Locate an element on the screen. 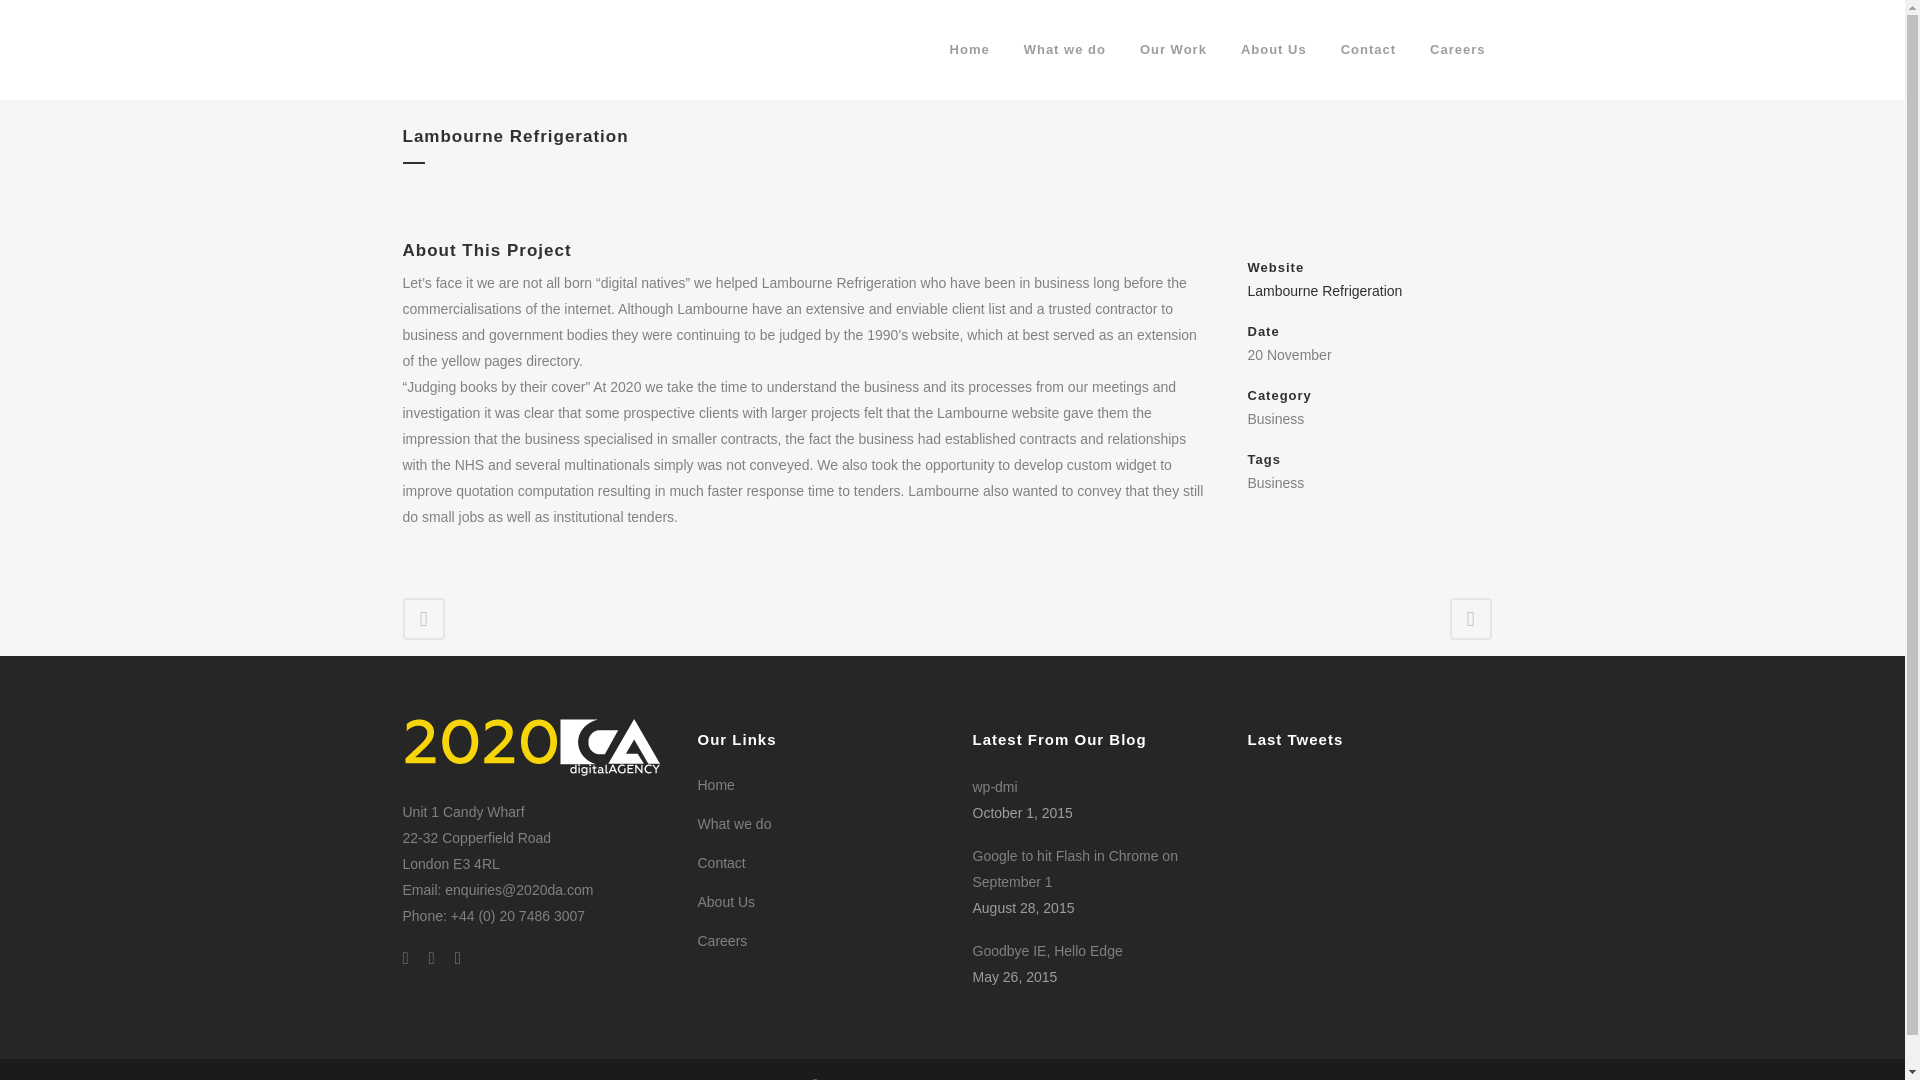 Image resolution: width=1920 pixels, height=1080 pixels. What we do is located at coordinates (1064, 50).